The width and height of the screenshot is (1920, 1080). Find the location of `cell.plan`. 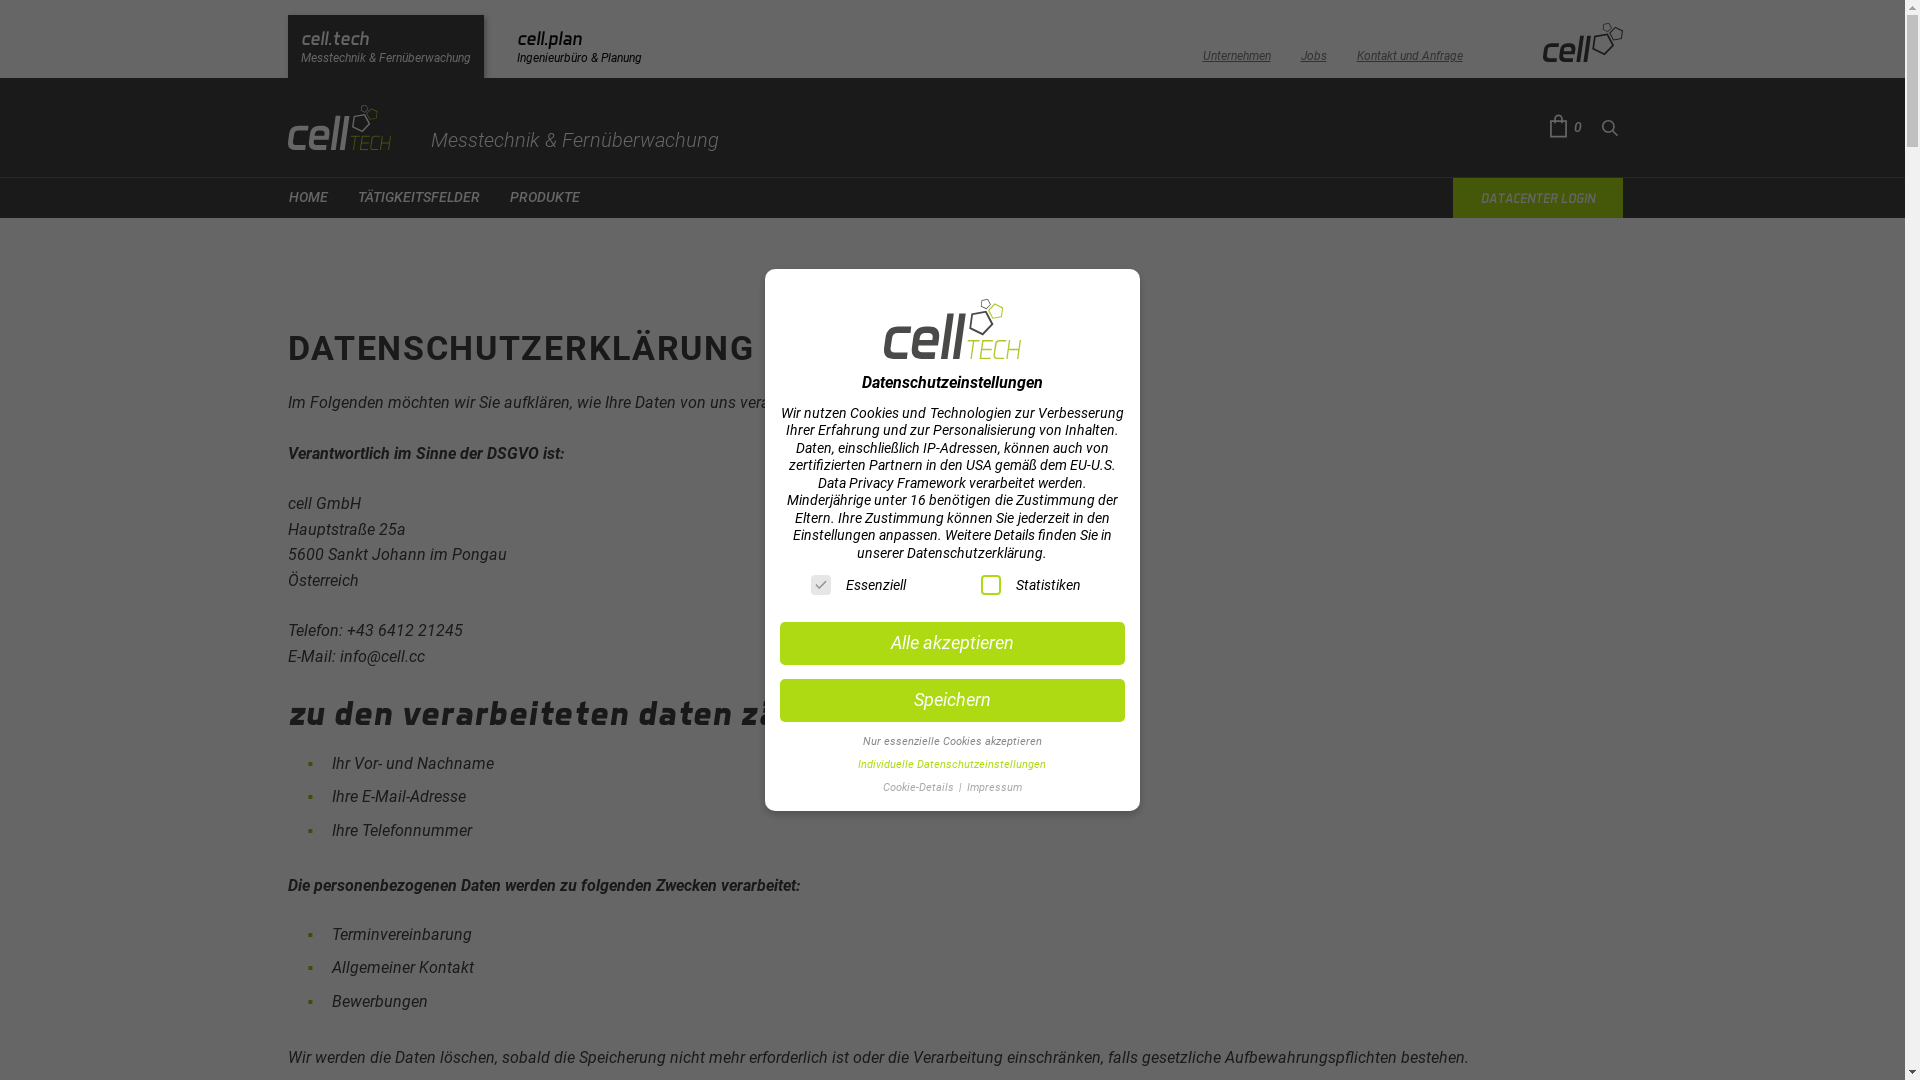

cell.plan is located at coordinates (580, 46).